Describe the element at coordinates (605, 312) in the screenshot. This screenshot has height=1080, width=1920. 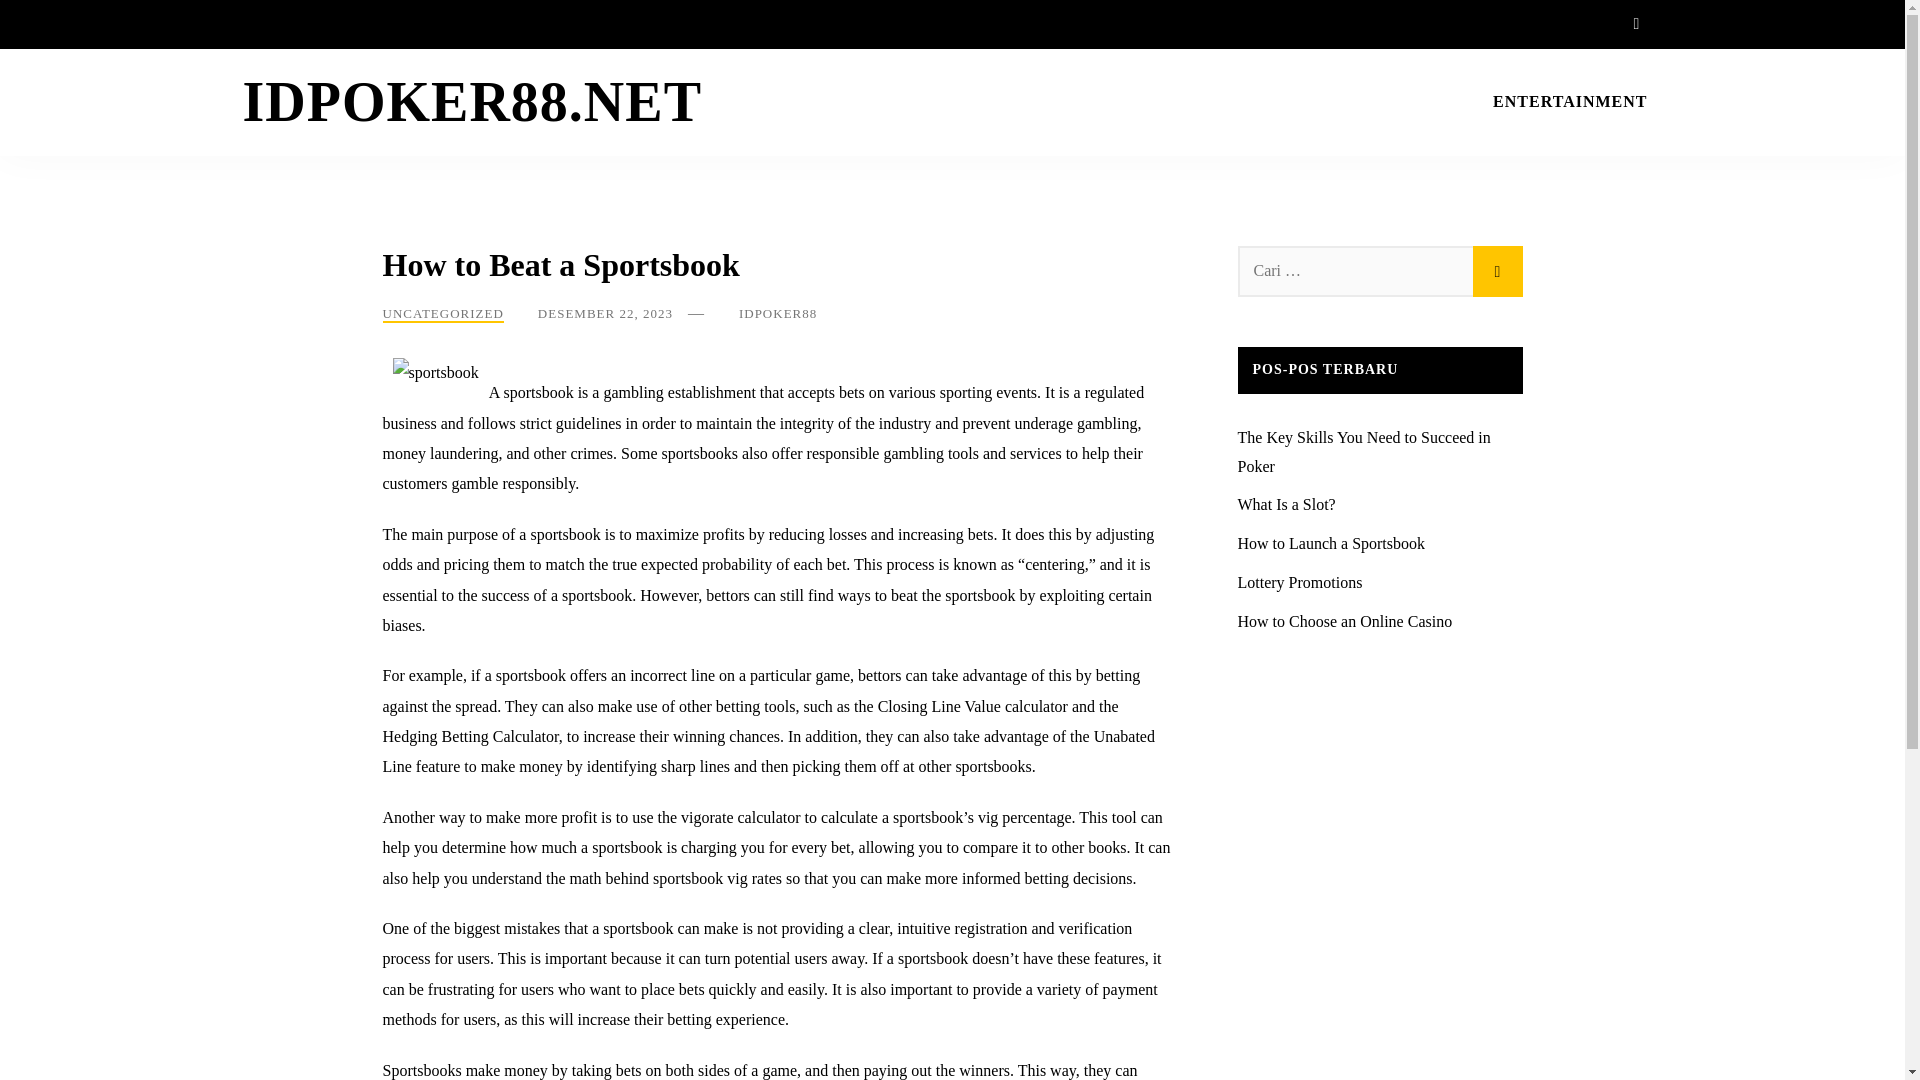
I see `DESEMBER 22, 2023` at that location.